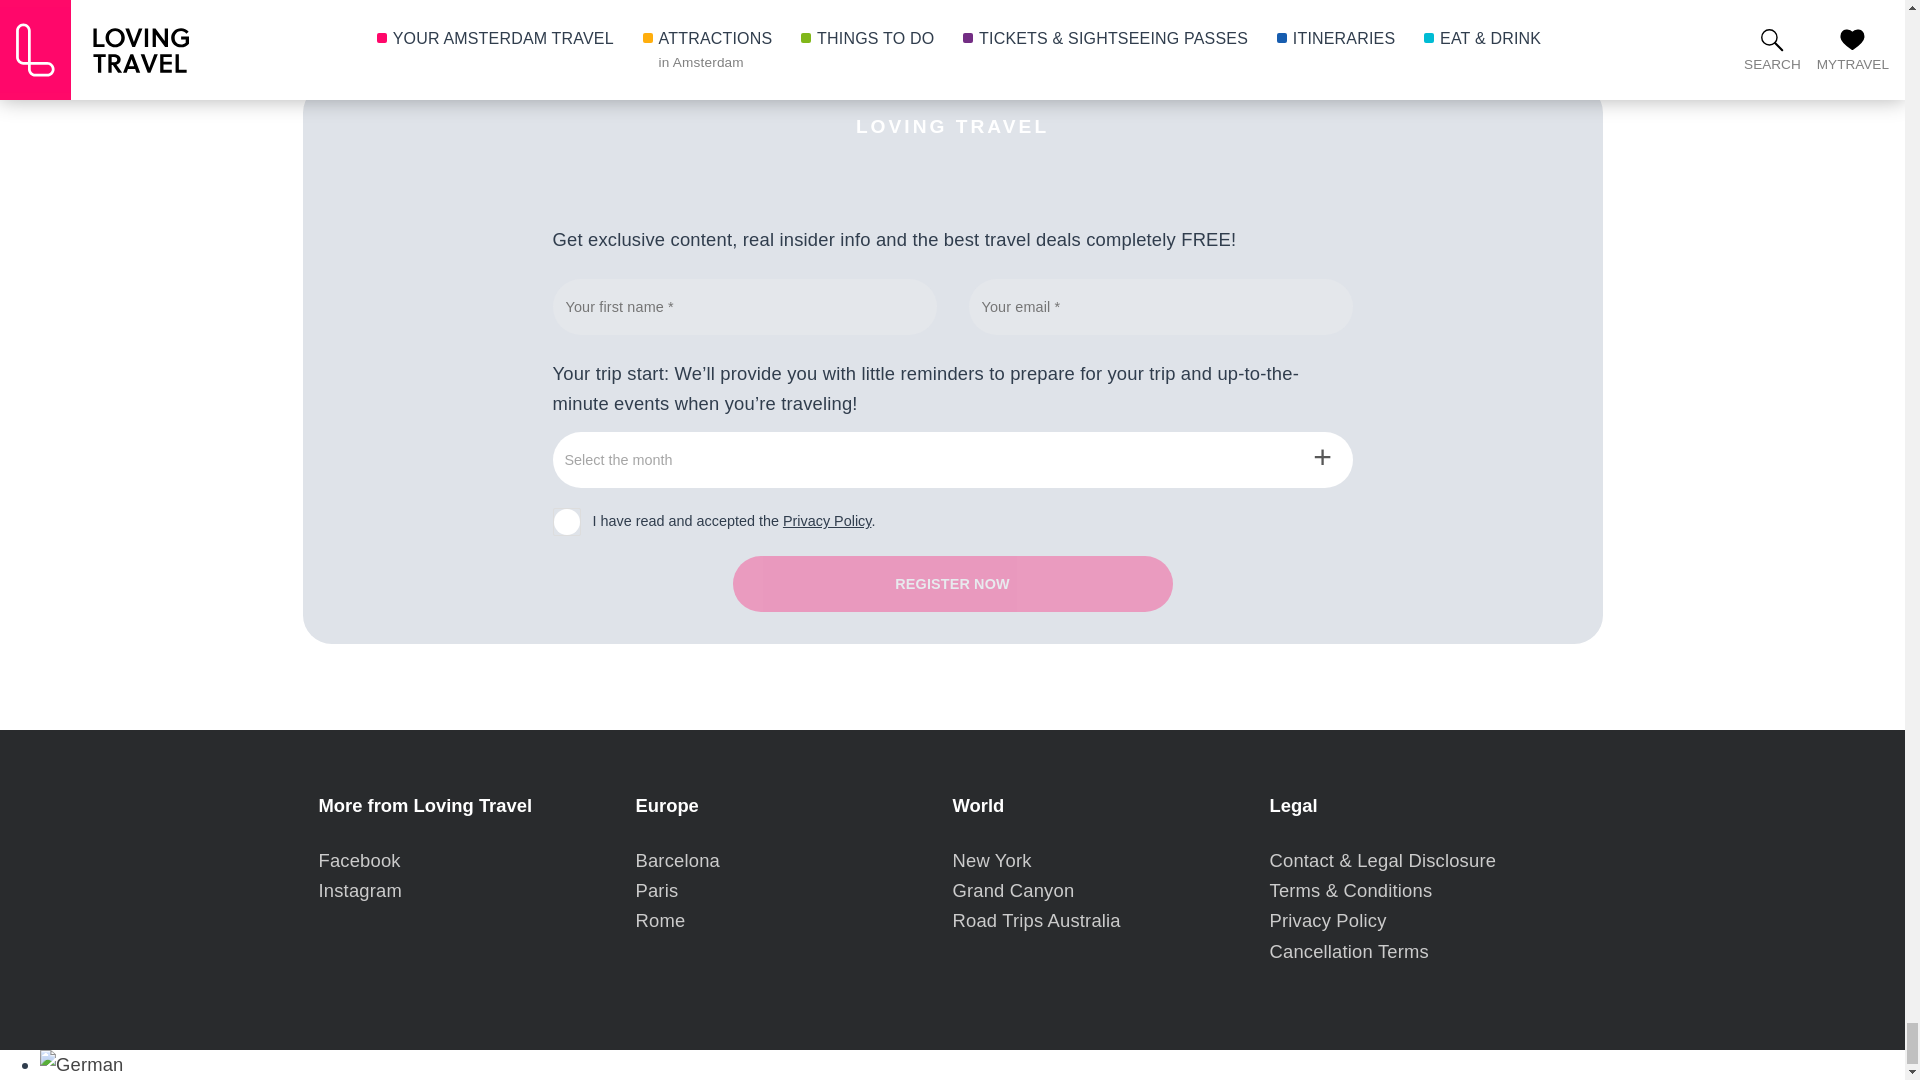 This screenshot has width=1920, height=1080. I want to click on Register now, so click(951, 584).